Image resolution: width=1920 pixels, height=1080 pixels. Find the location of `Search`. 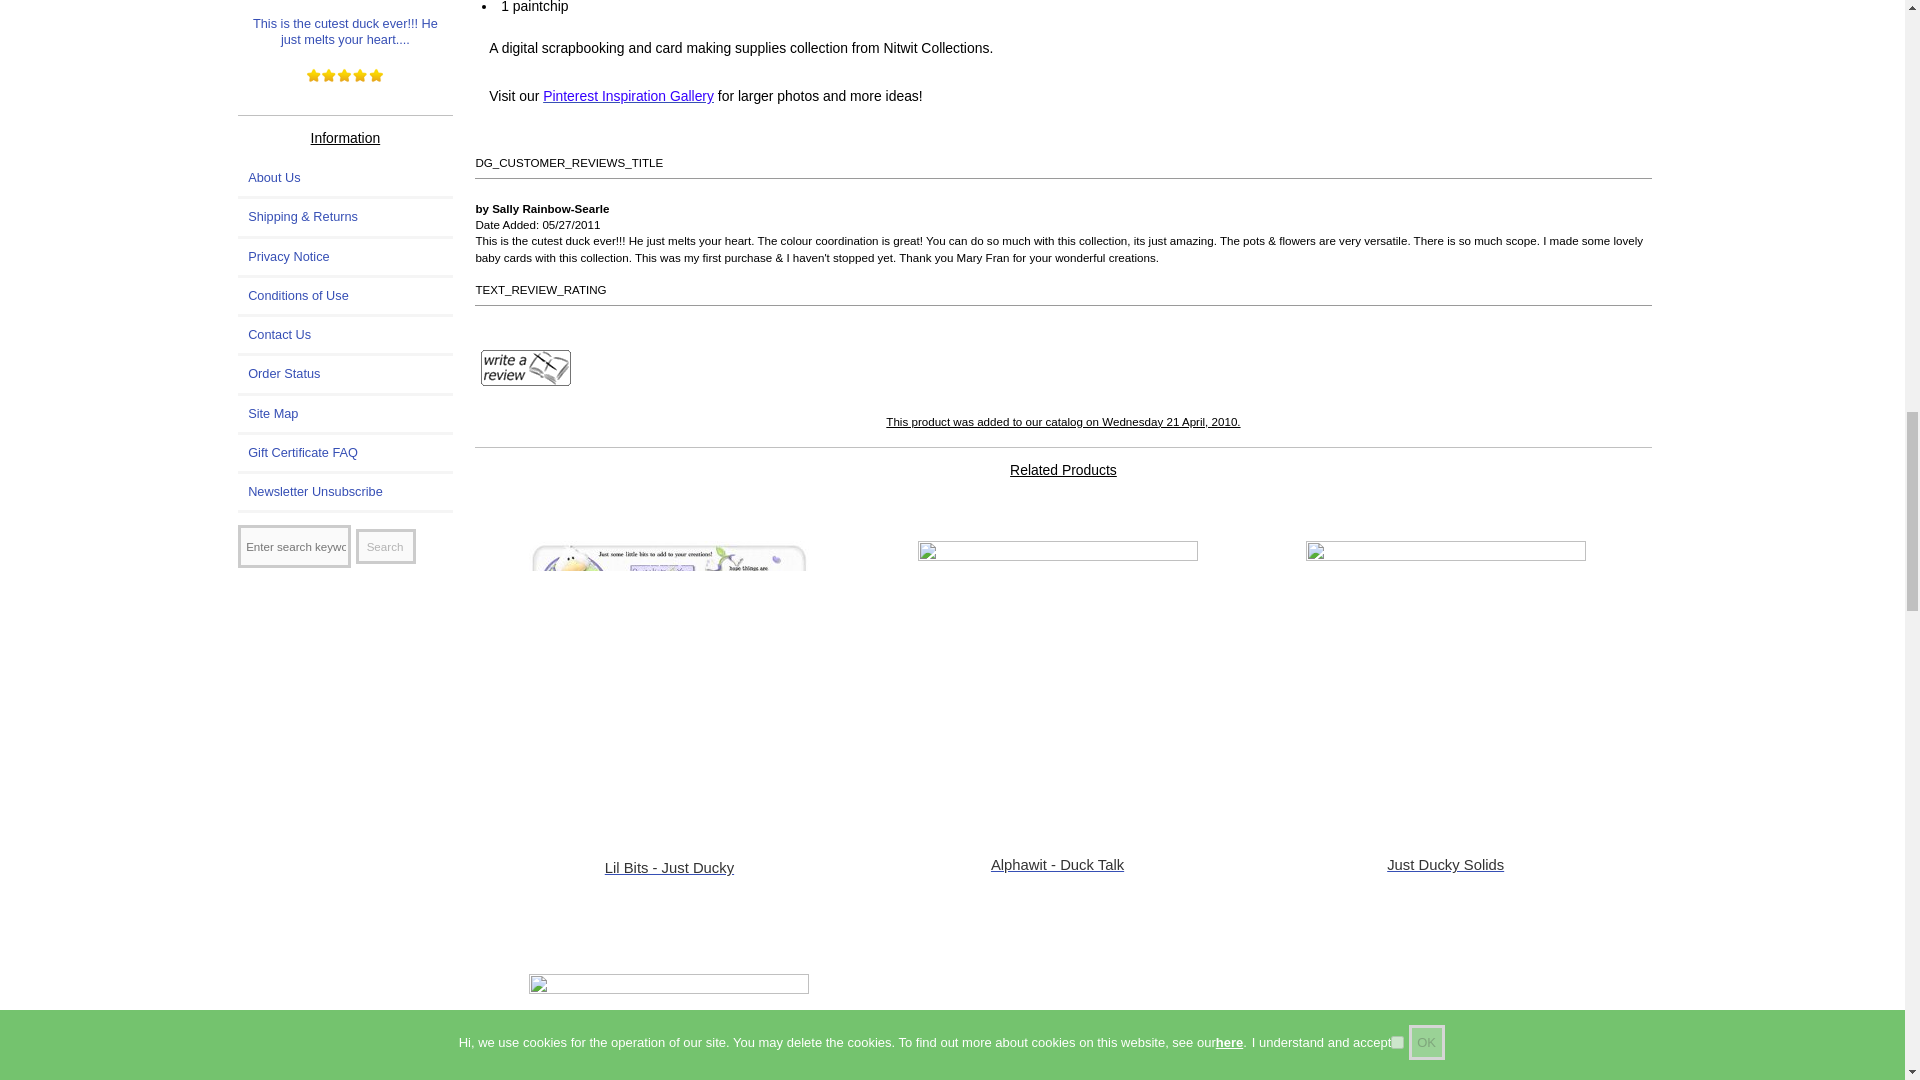

Search is located at coordinates (386, 546).